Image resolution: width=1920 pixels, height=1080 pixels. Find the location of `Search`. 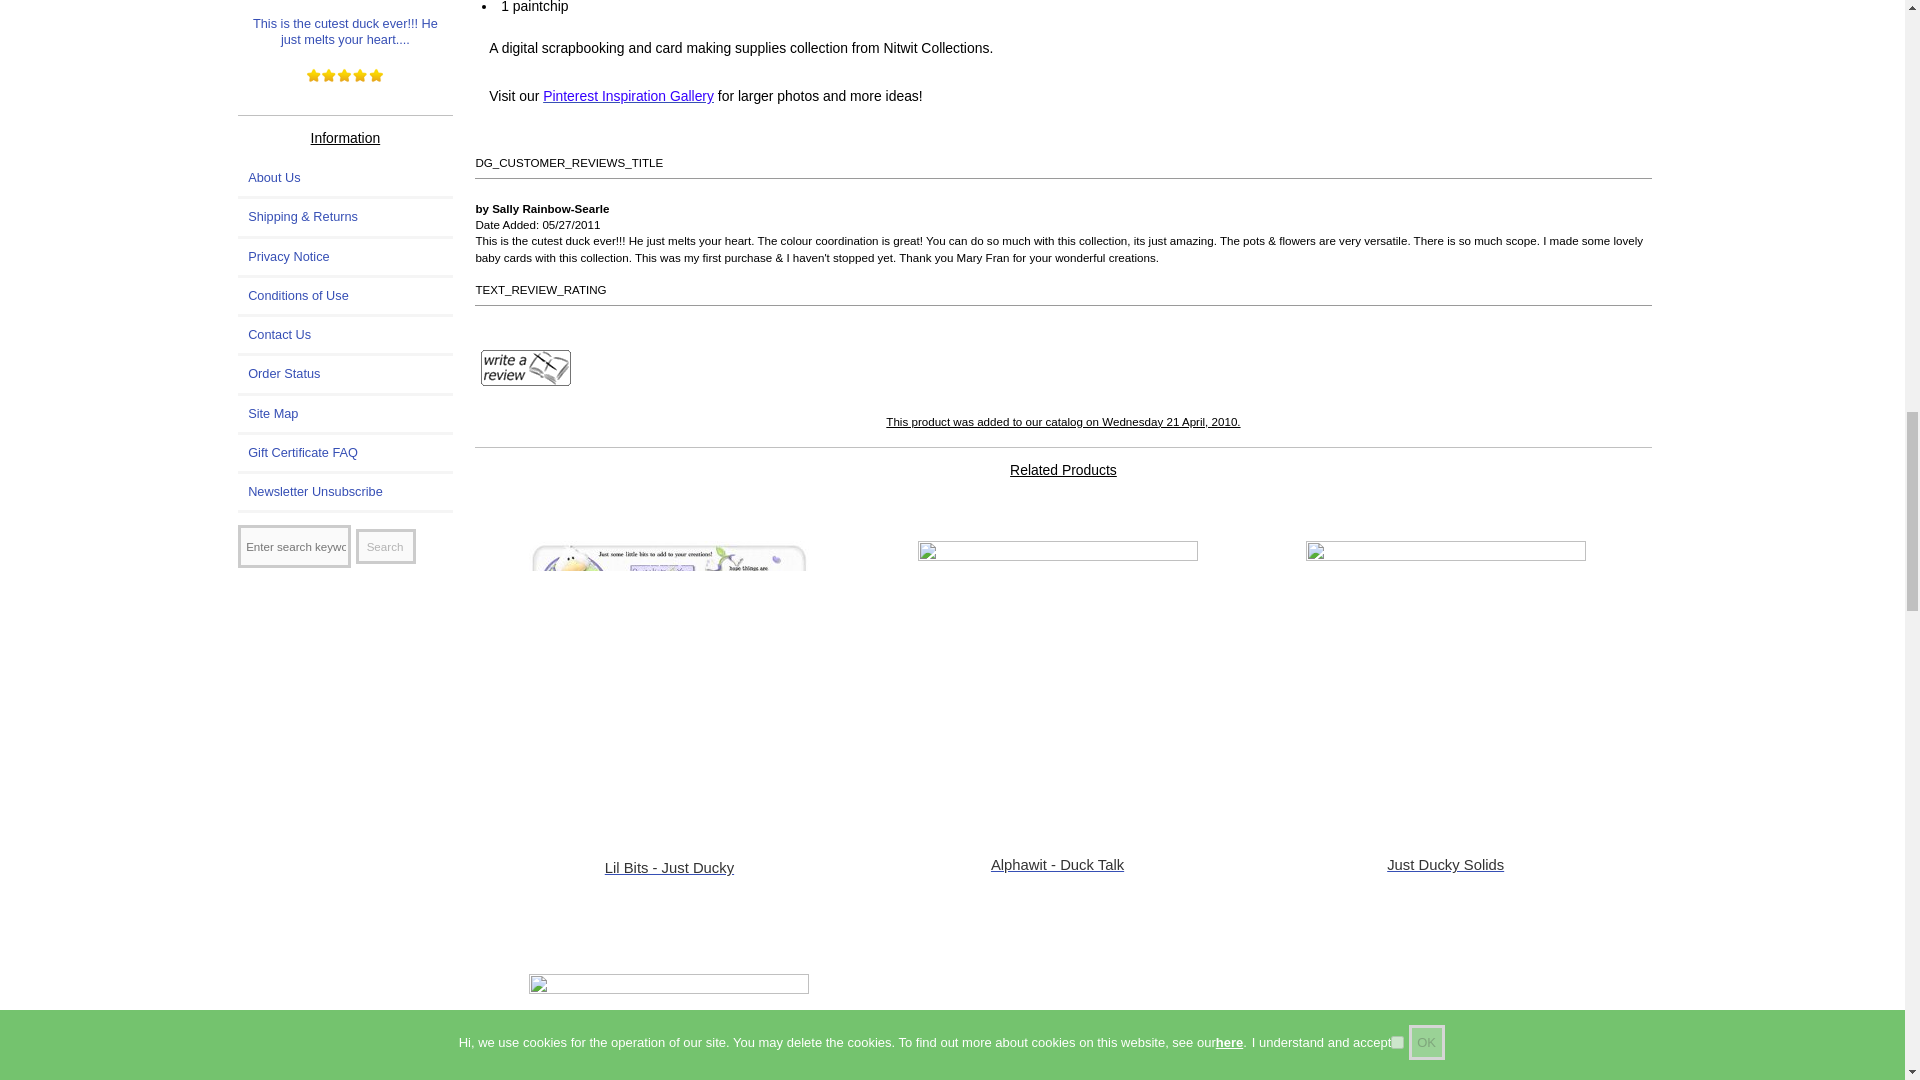

Search is located at coordinates (386, 546).